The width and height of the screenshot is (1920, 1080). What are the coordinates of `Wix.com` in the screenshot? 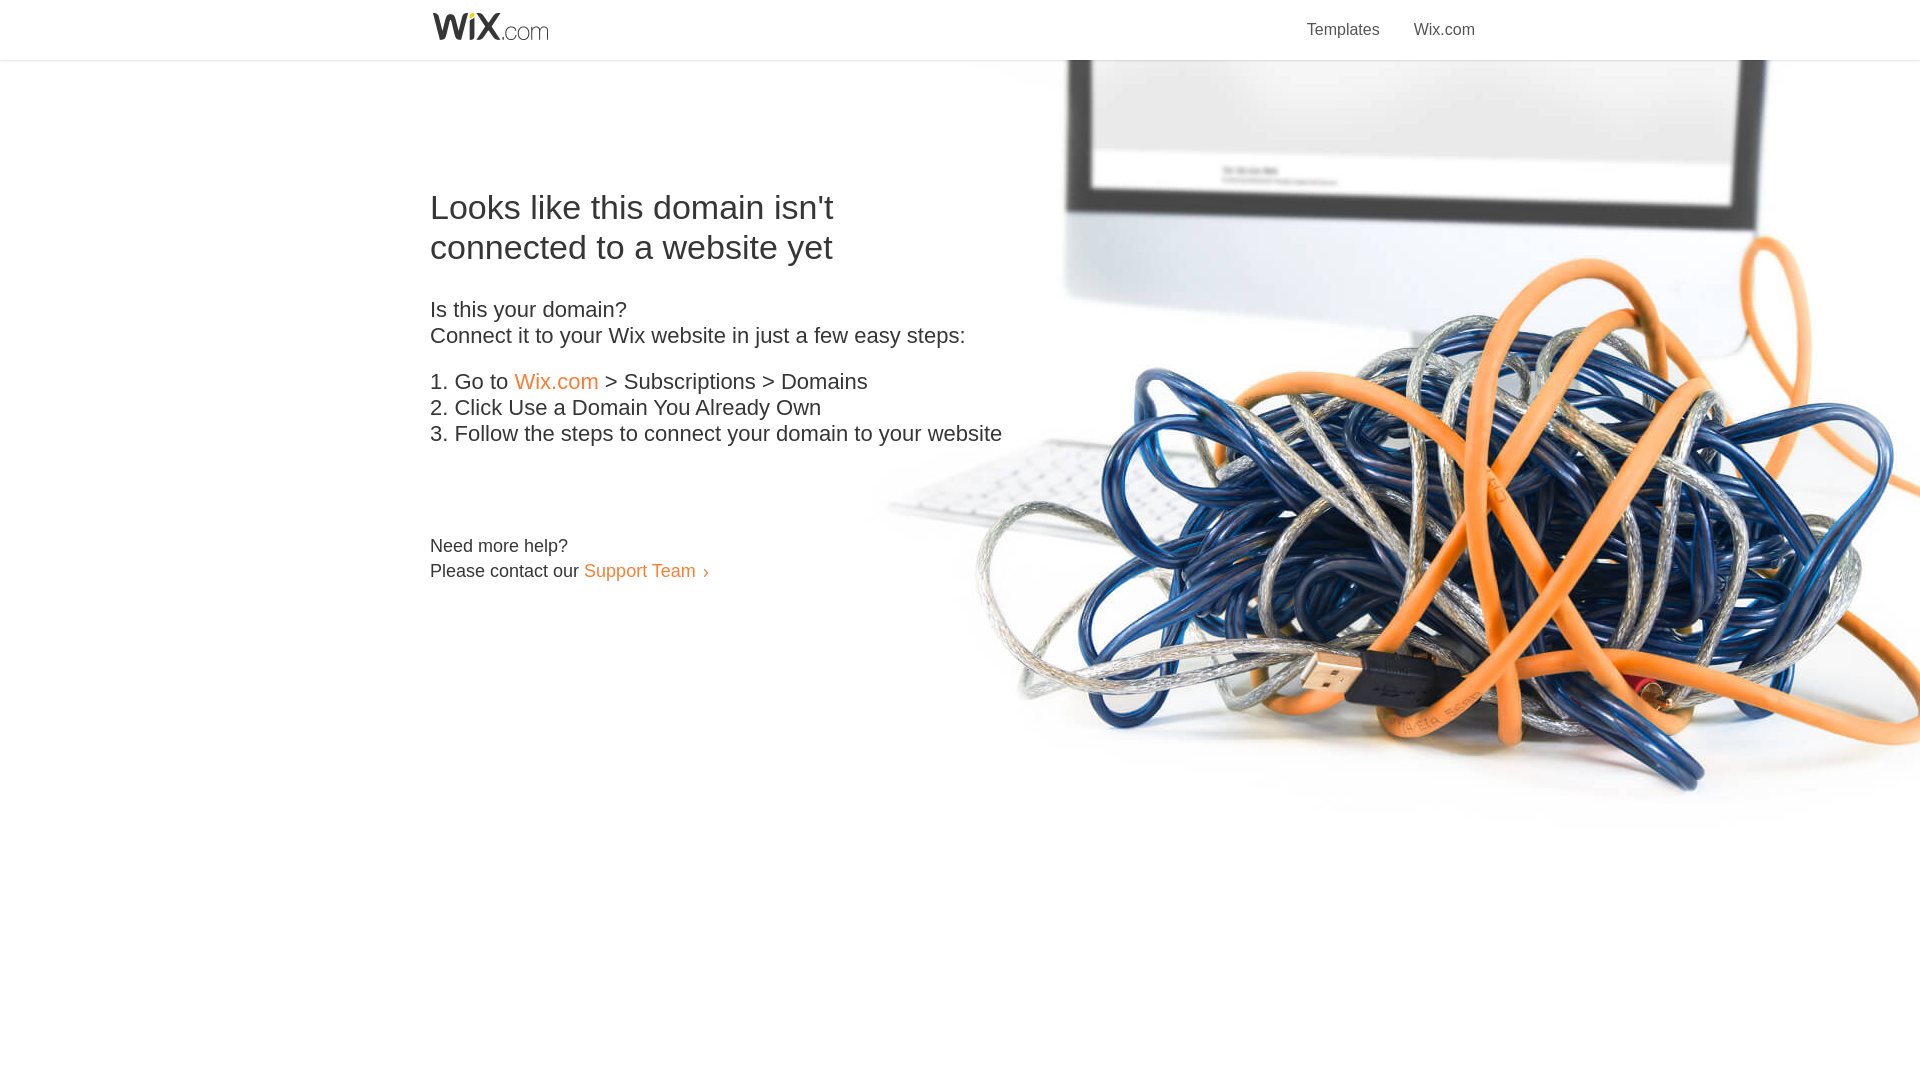 It's located at (556, 382).